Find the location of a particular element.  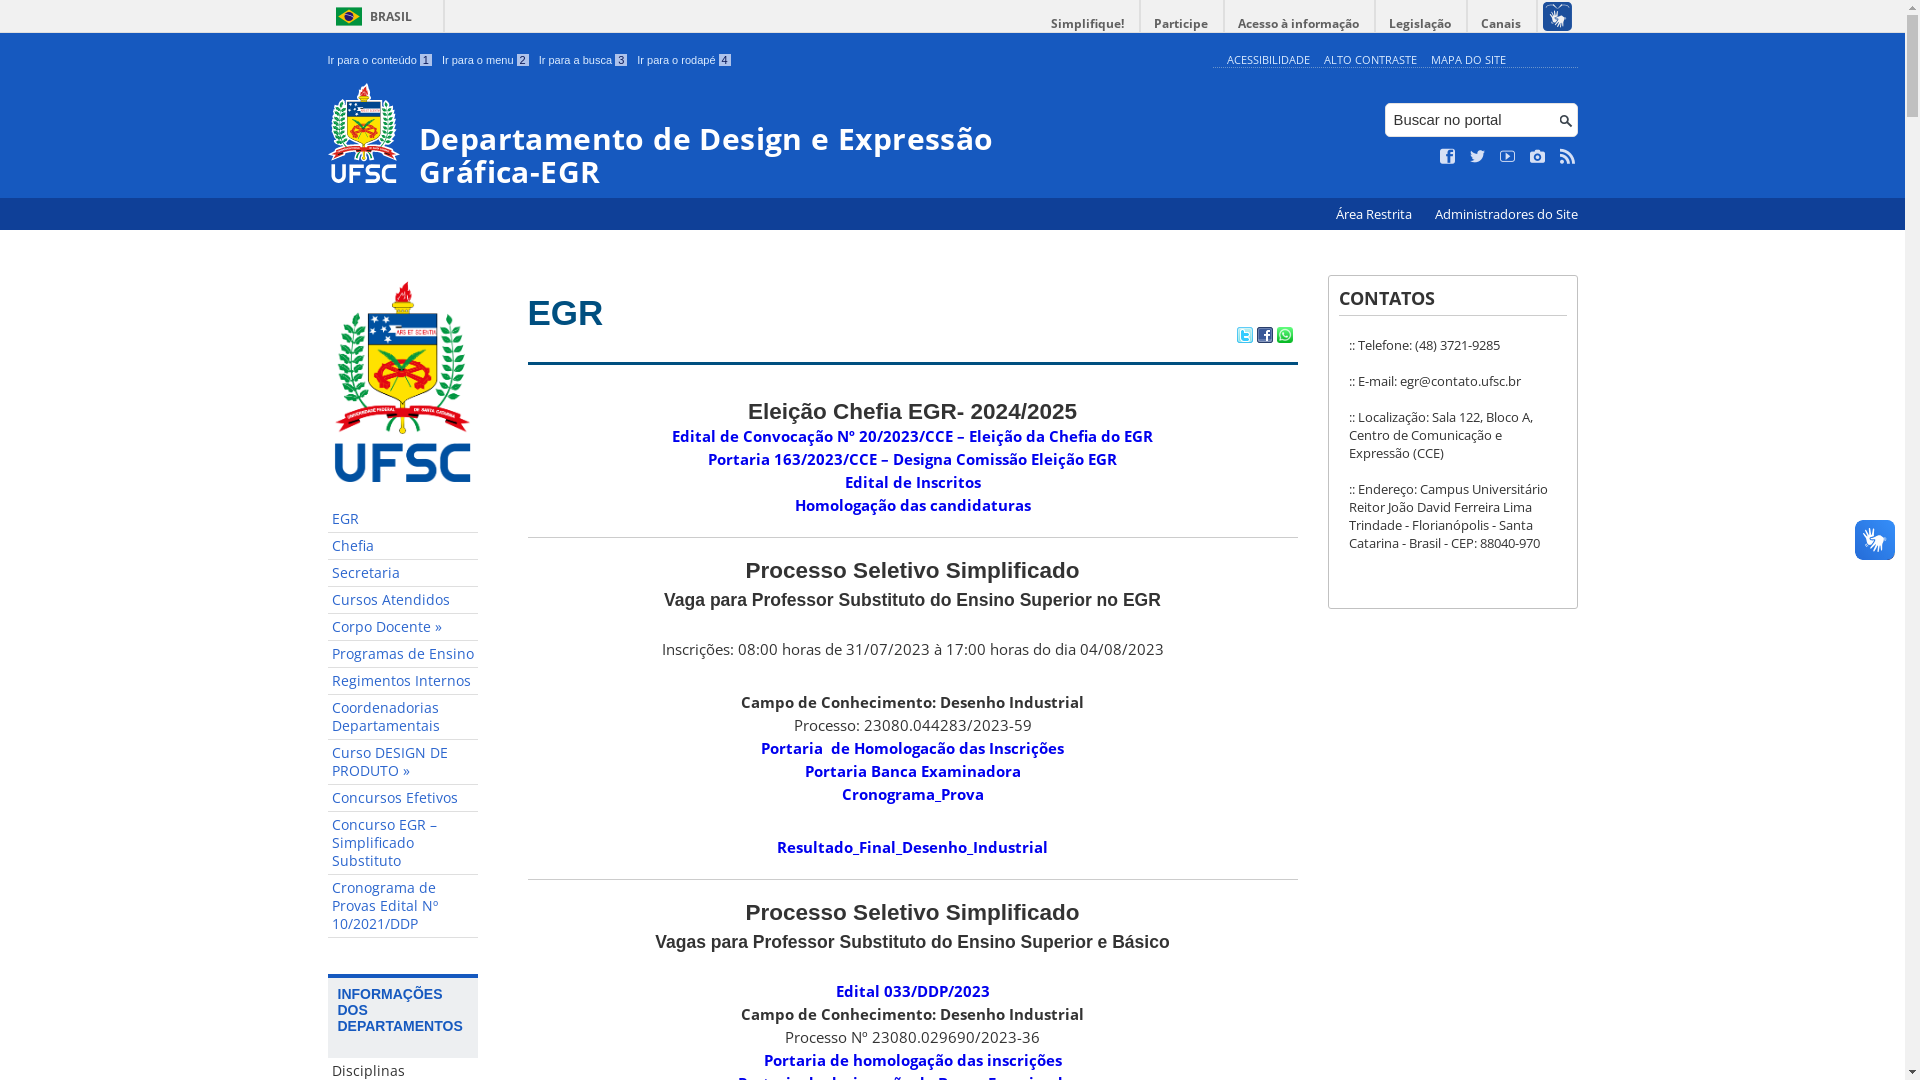

EGR is located at coordinates (403, 520).